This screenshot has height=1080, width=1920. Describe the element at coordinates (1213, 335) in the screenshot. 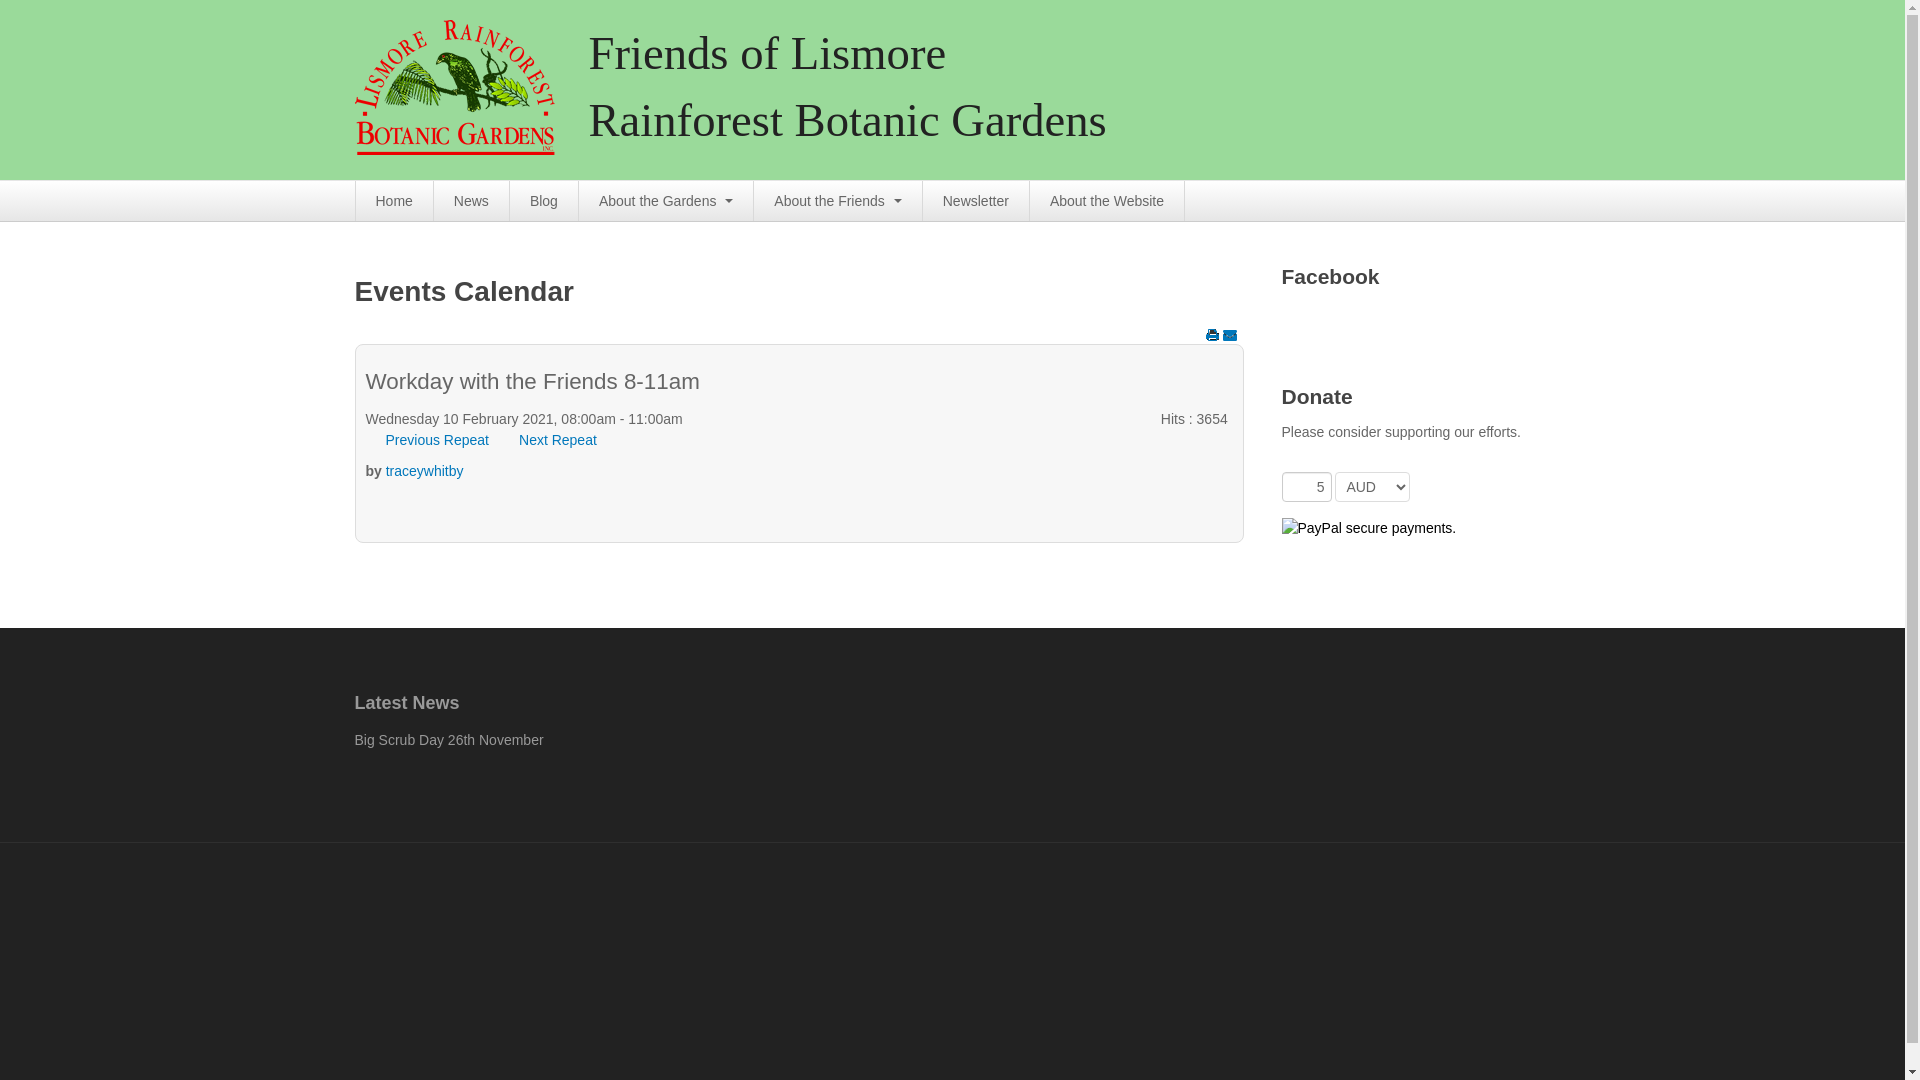

I see `Print` at that location.